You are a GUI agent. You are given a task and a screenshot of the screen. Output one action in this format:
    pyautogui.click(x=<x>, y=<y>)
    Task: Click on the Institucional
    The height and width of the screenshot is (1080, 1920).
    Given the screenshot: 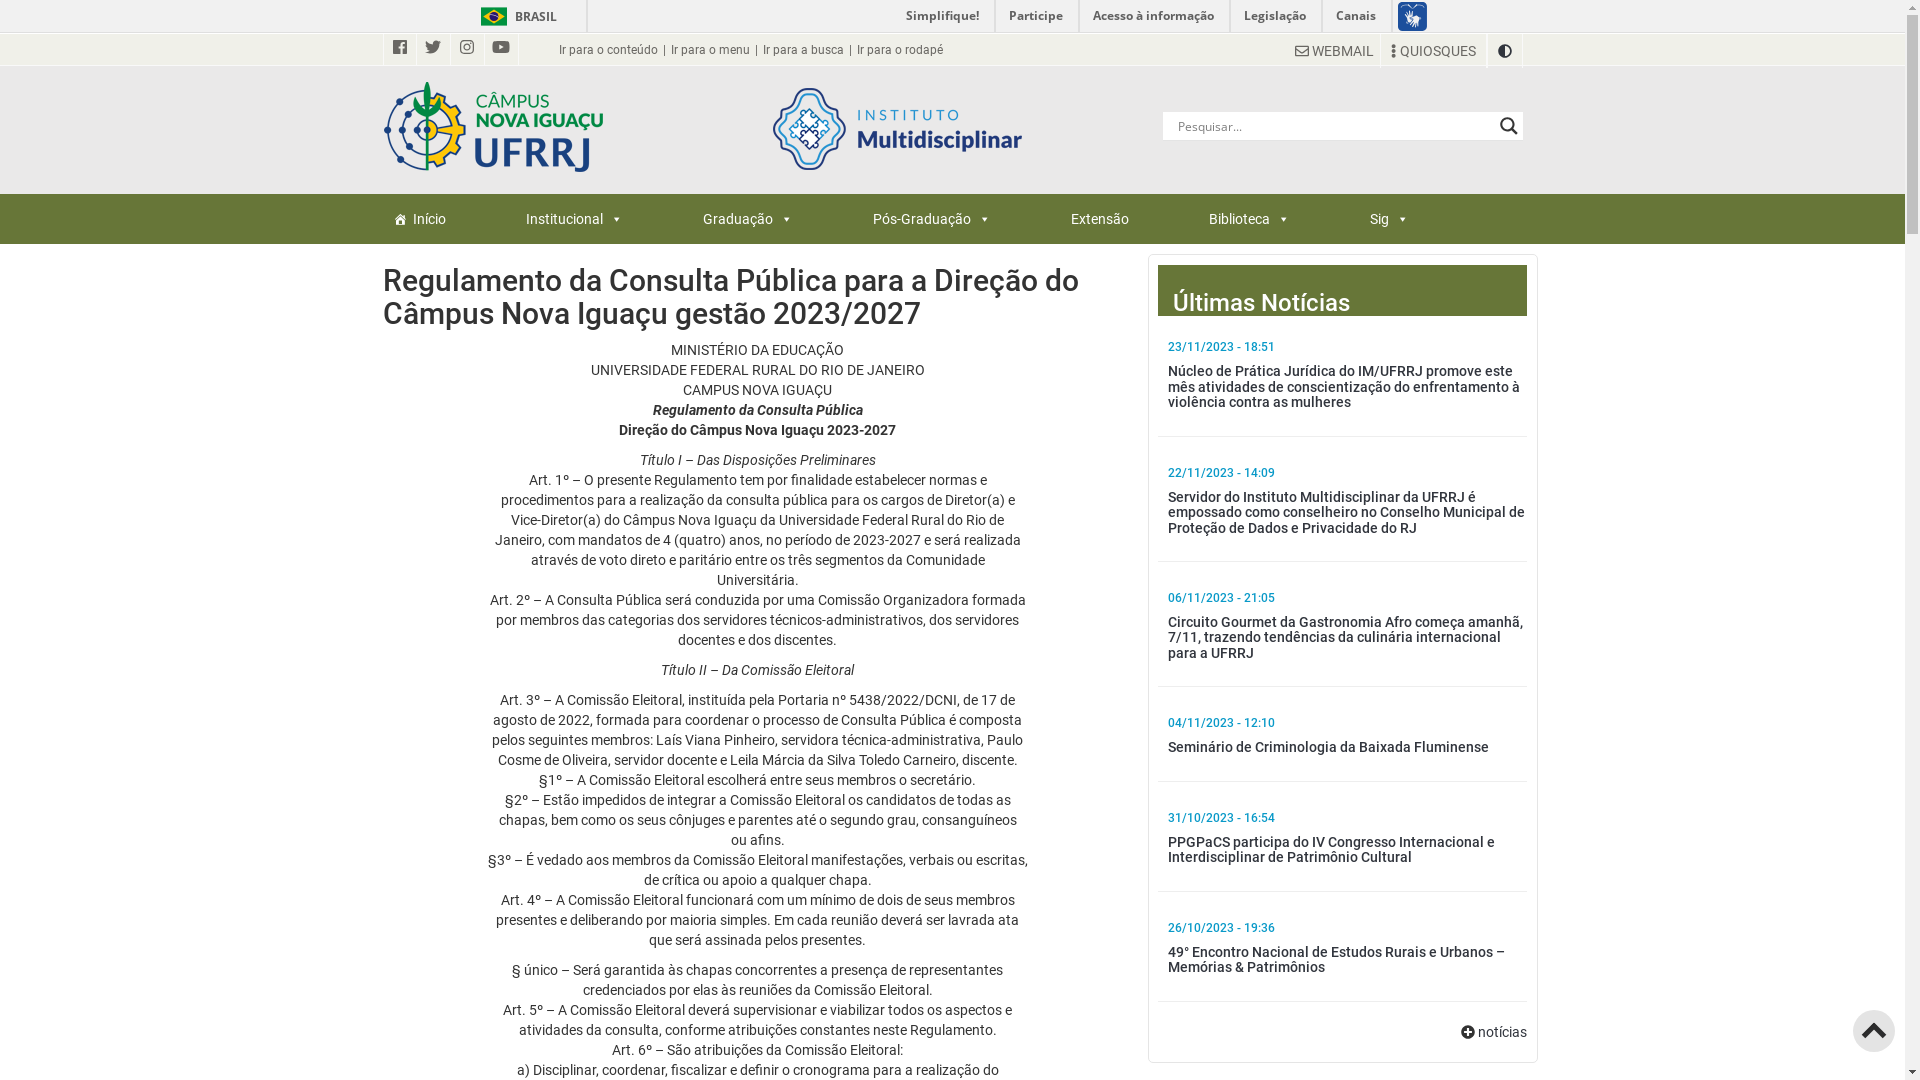 What is the action you would take?
    pyautogui.click(x=574, y=219)
    